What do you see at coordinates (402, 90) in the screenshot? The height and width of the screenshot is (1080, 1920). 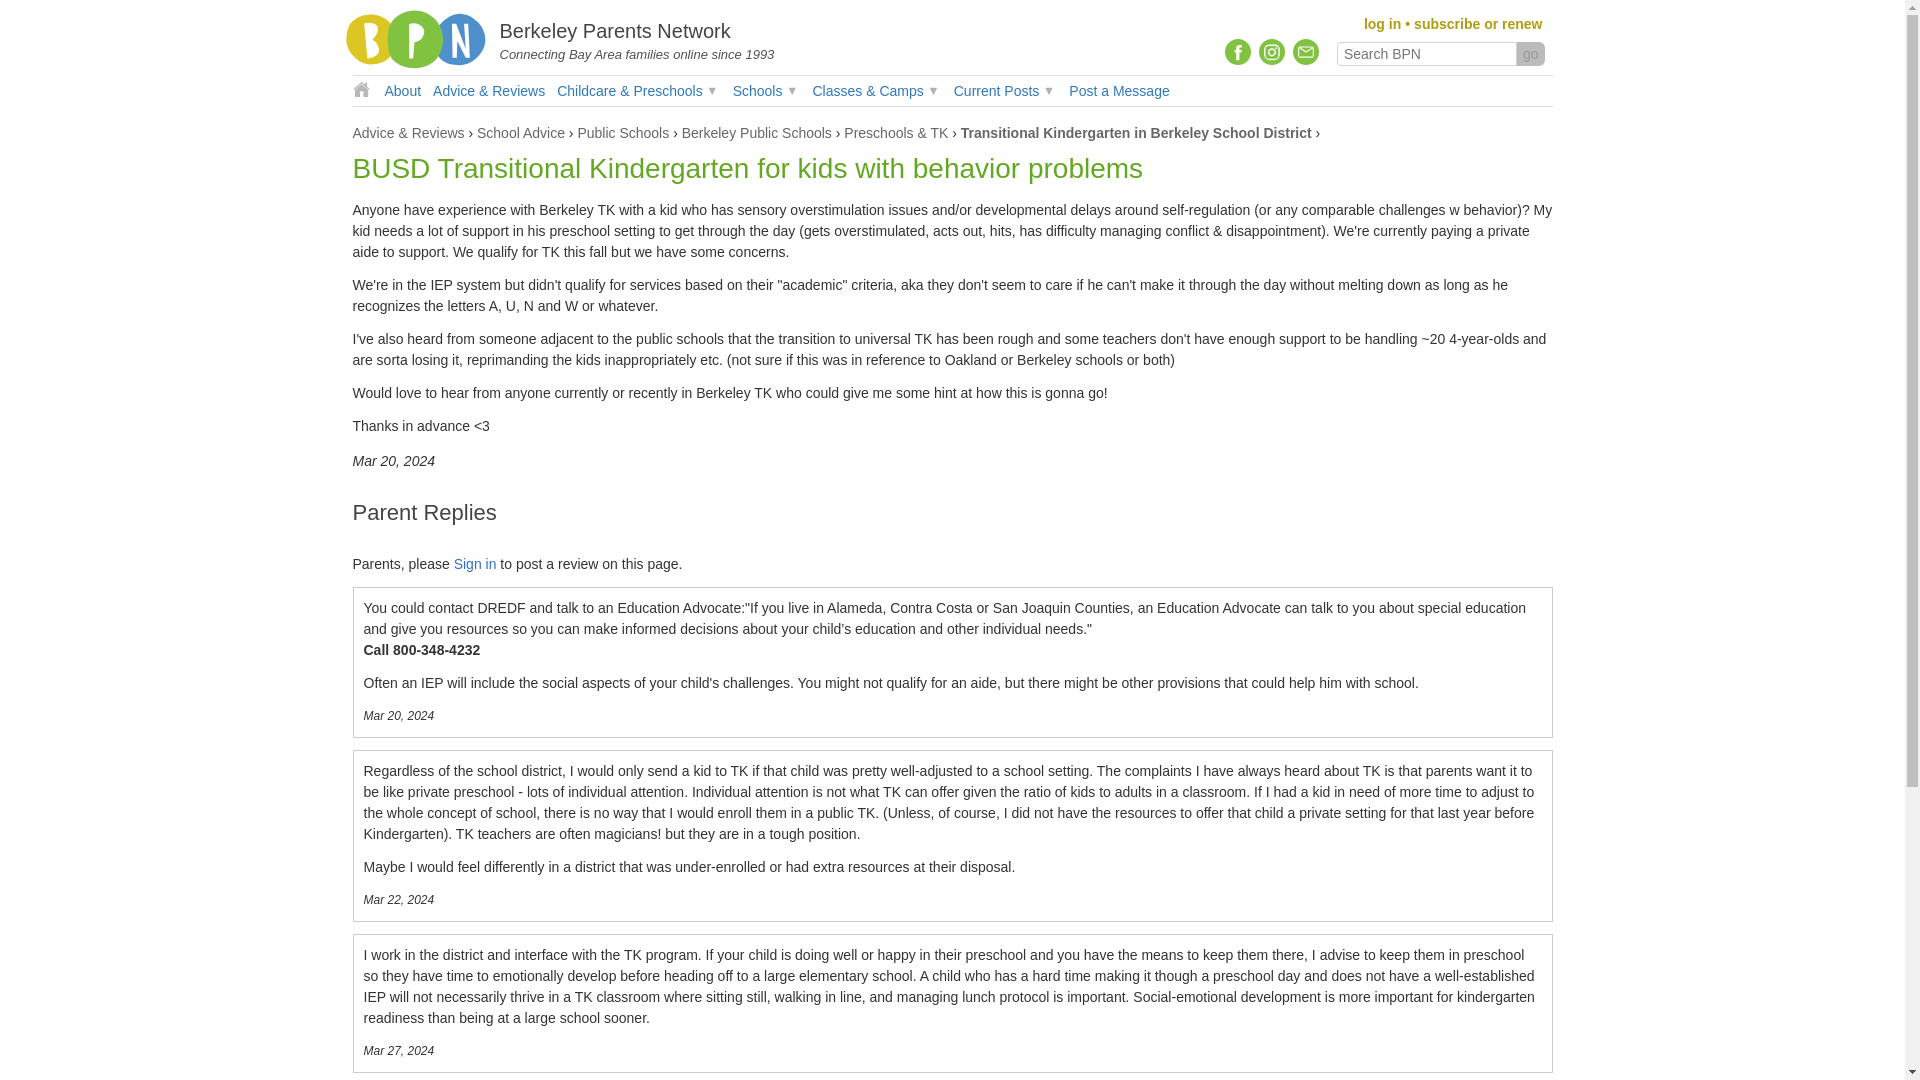 I see `About` at bounding box center [402, 90].